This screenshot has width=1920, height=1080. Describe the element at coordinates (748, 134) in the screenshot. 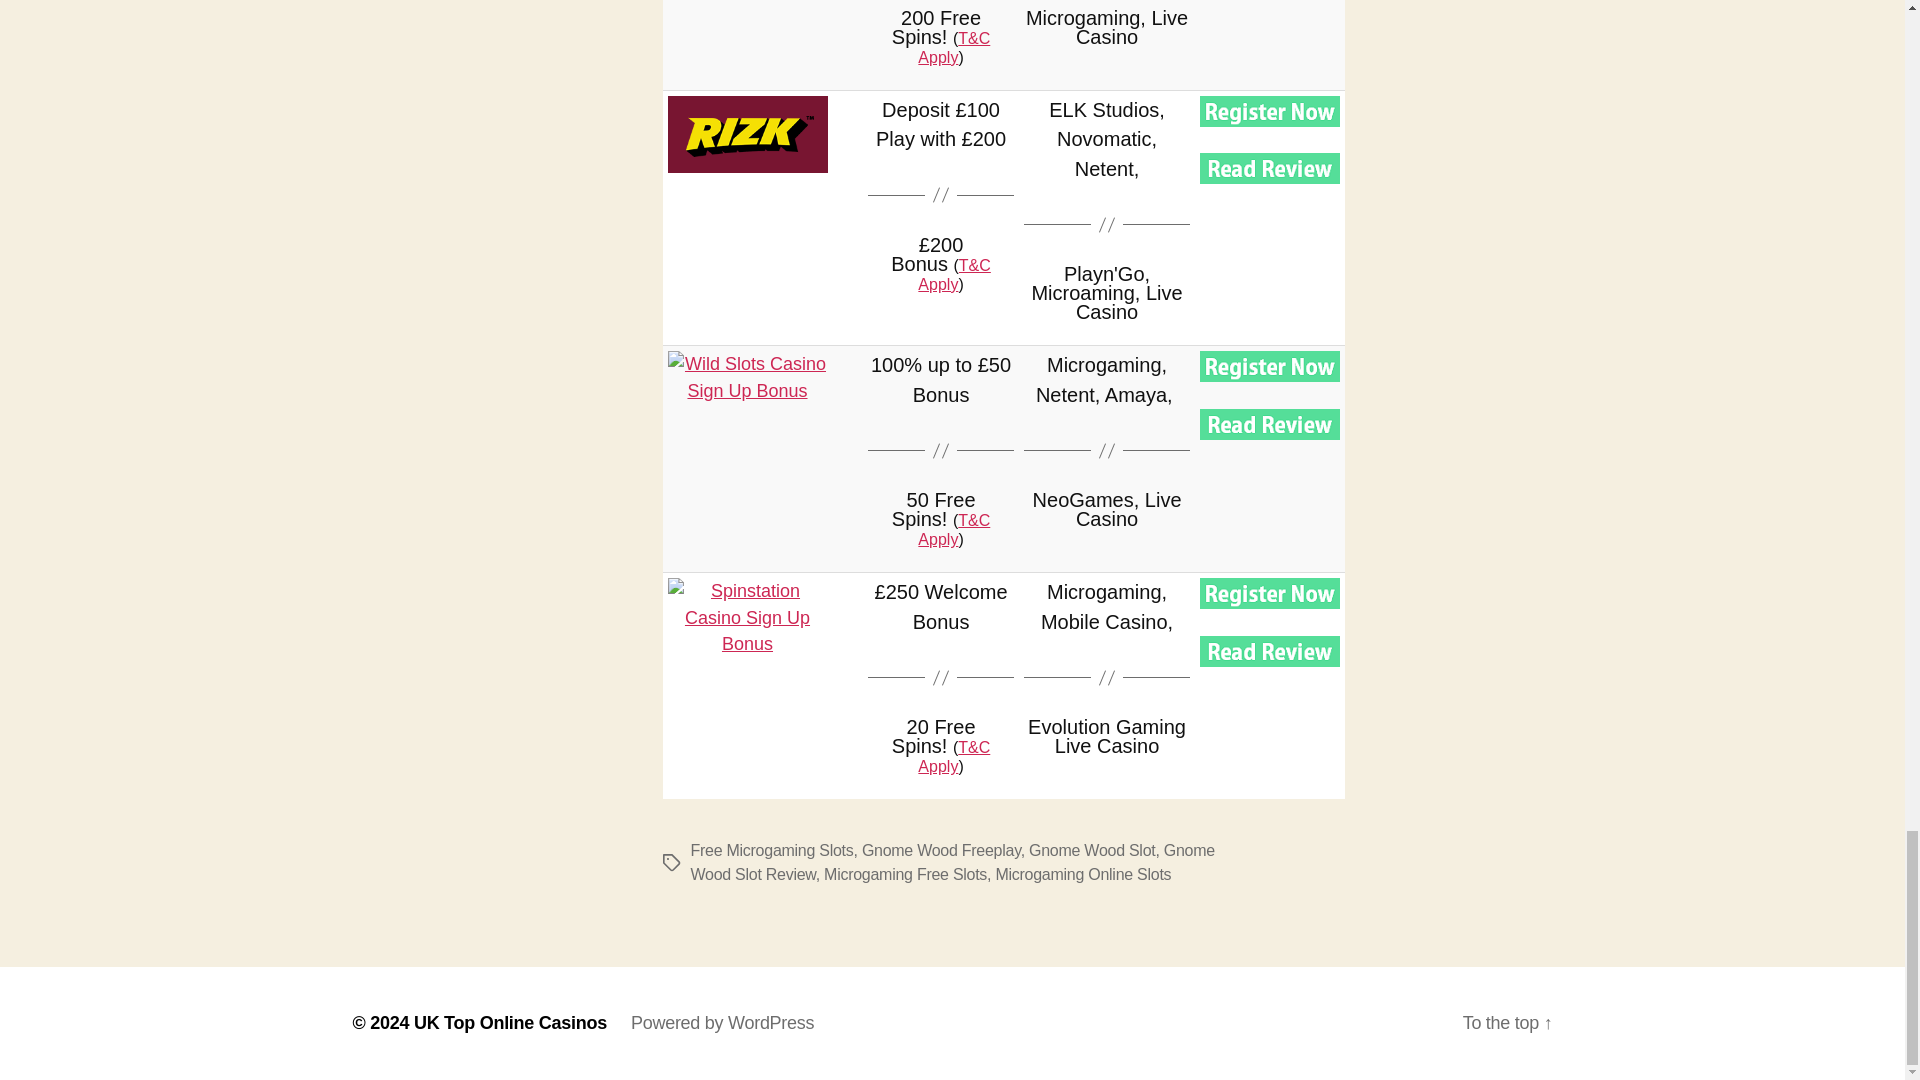

I see `Go to Rizk Casino` at that location.